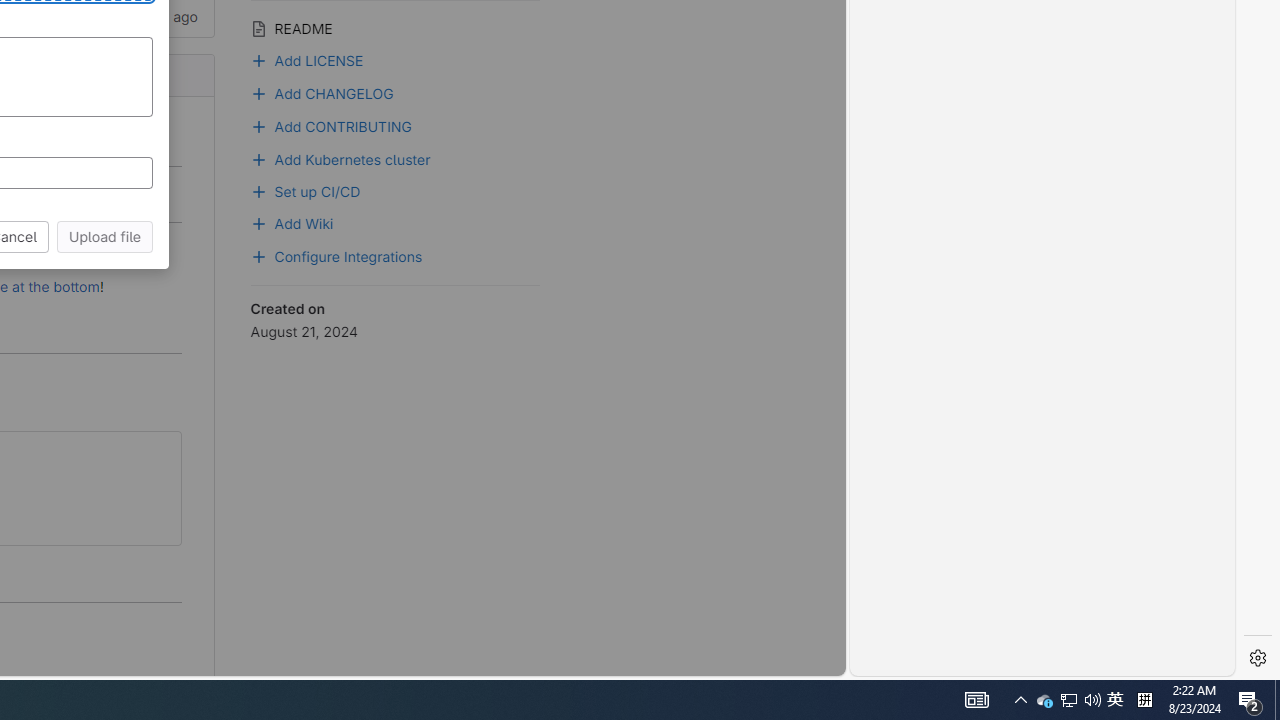 The width and height of the screenshot is (1280, 720). Describe the element at coordinates (395, 26) in the screenshot. I see `README` at that location.